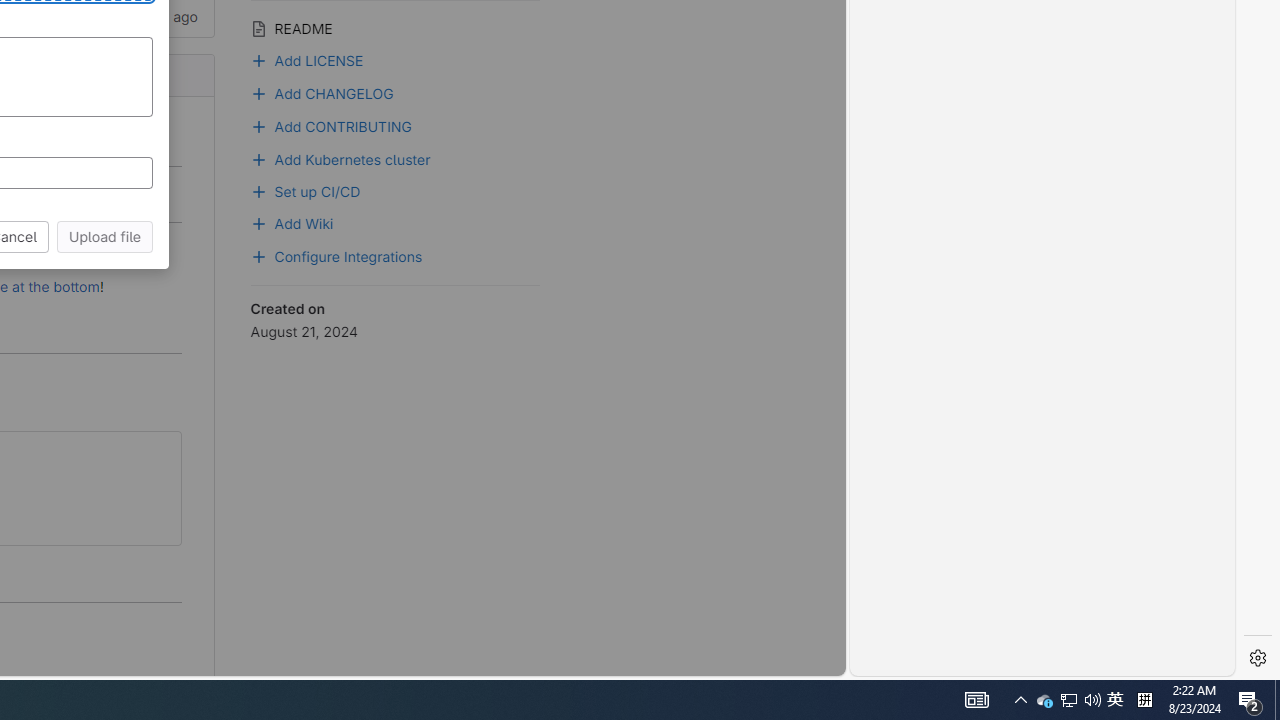 The width and height of the screenshot is (1280, 720). Describe the element at coordinates (395, 26) in the screenshot. I see `README` at that location.